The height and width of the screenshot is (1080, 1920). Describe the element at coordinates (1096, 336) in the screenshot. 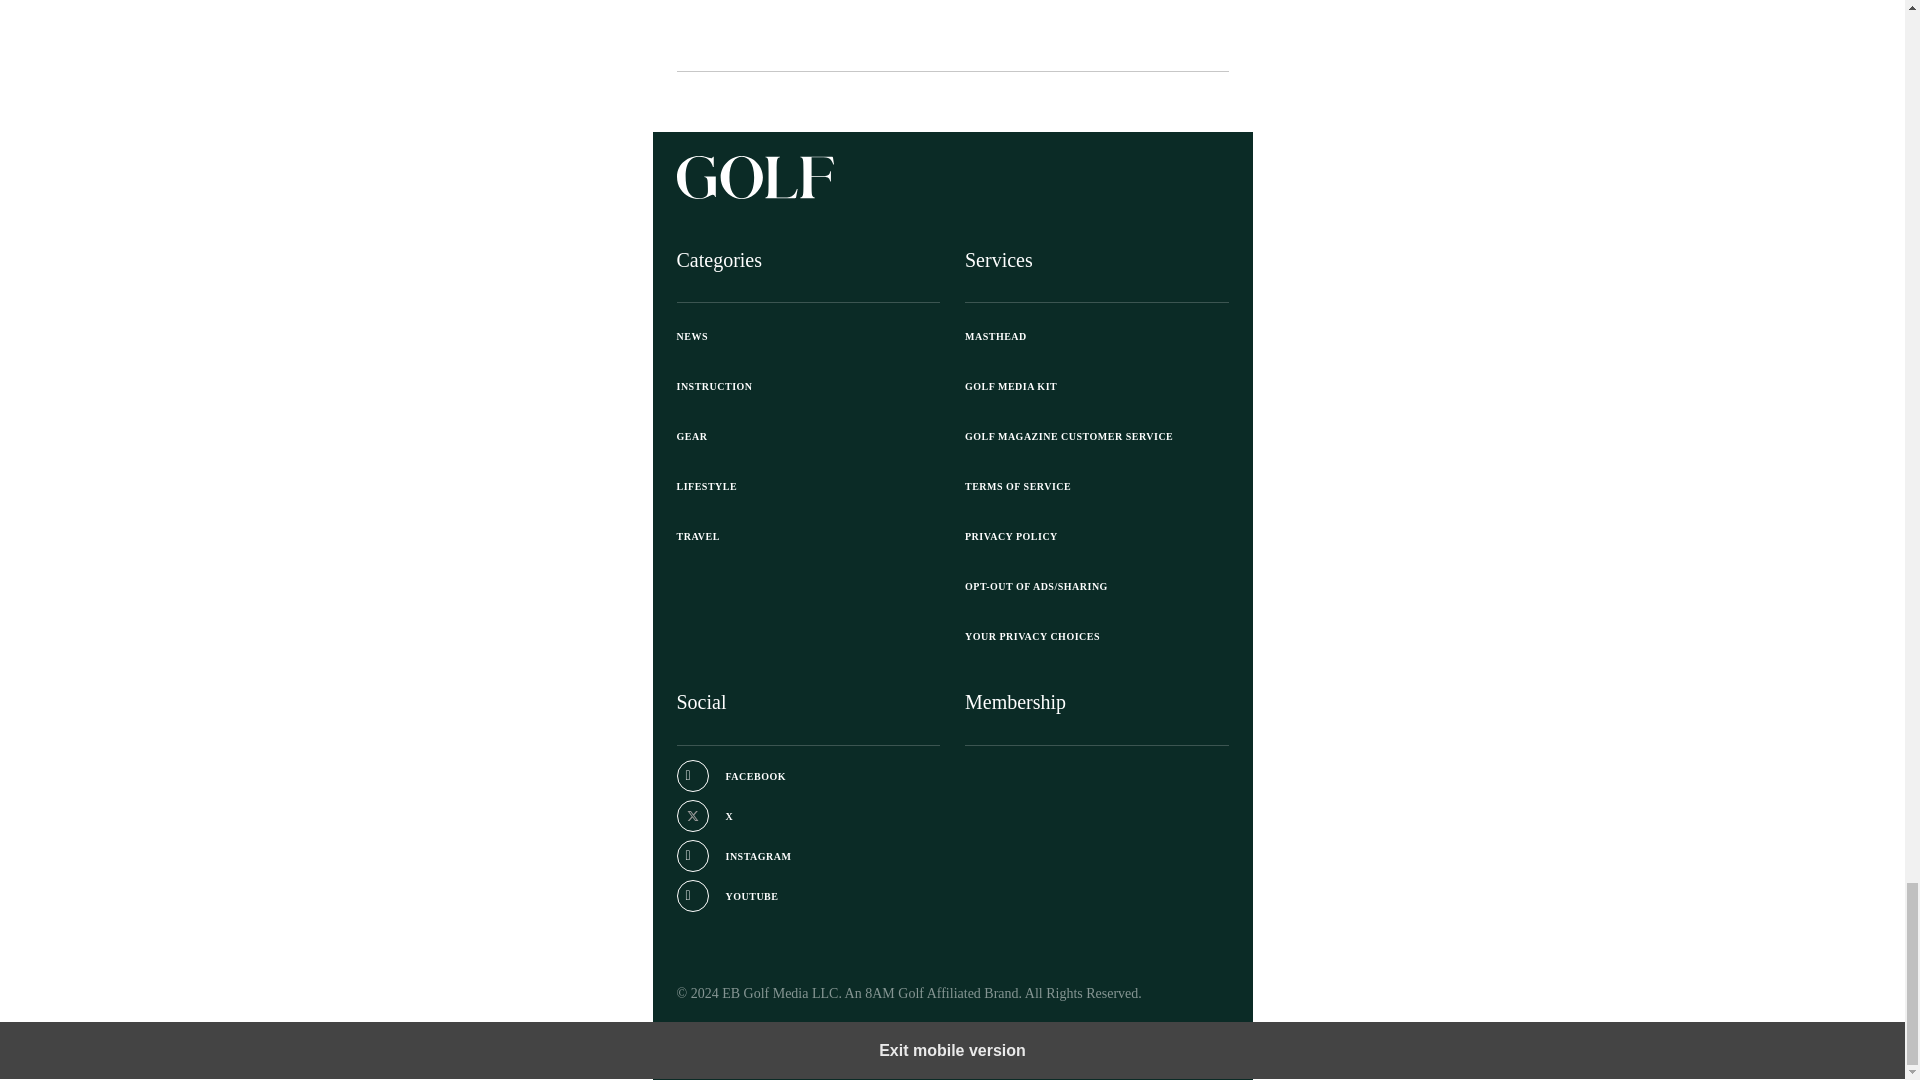

I see `MASTHEAD` at that location.